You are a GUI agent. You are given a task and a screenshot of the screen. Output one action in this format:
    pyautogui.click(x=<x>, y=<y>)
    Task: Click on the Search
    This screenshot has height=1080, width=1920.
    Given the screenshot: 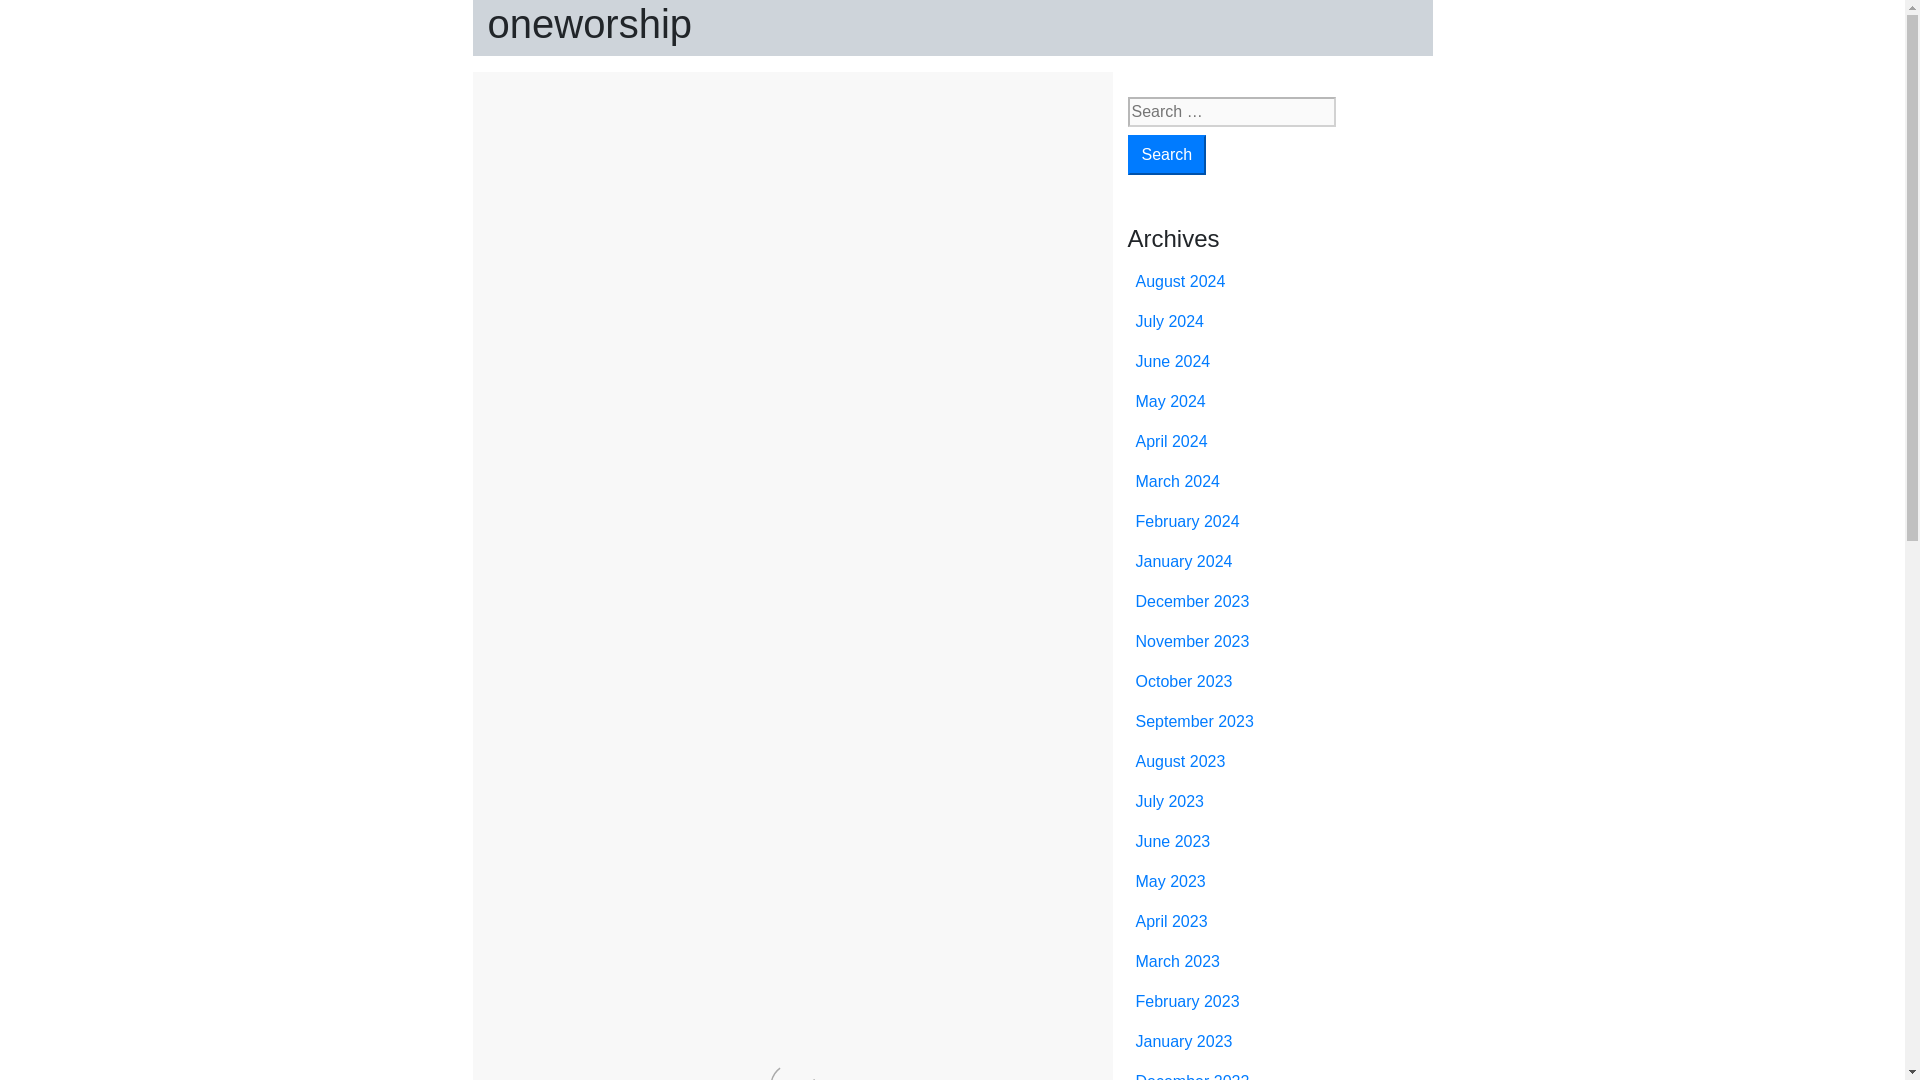 What is the action you would take?
    pyautogui.click(x=1168, y=154)
    